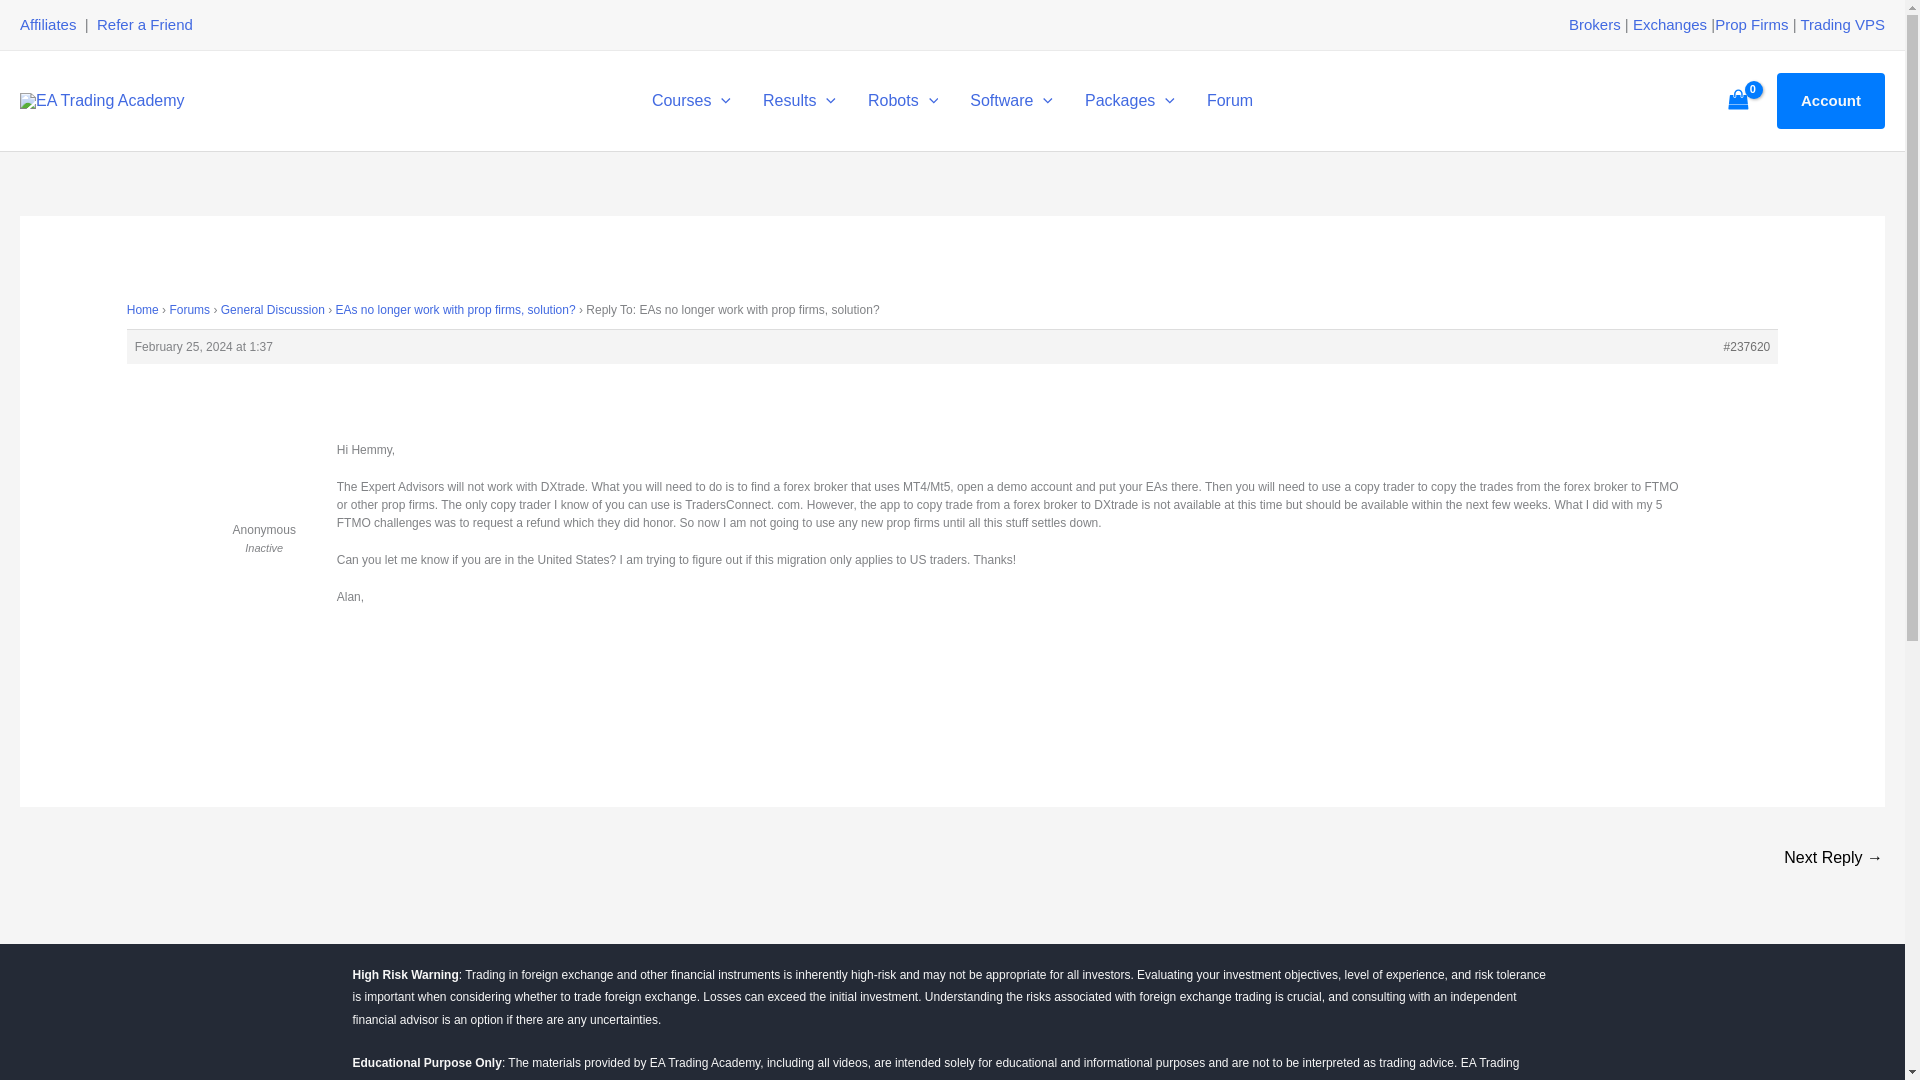  What do you see at coordinates (1012, 100) in the screenshot?
I see `Software` at bounding box center [1012, 100].